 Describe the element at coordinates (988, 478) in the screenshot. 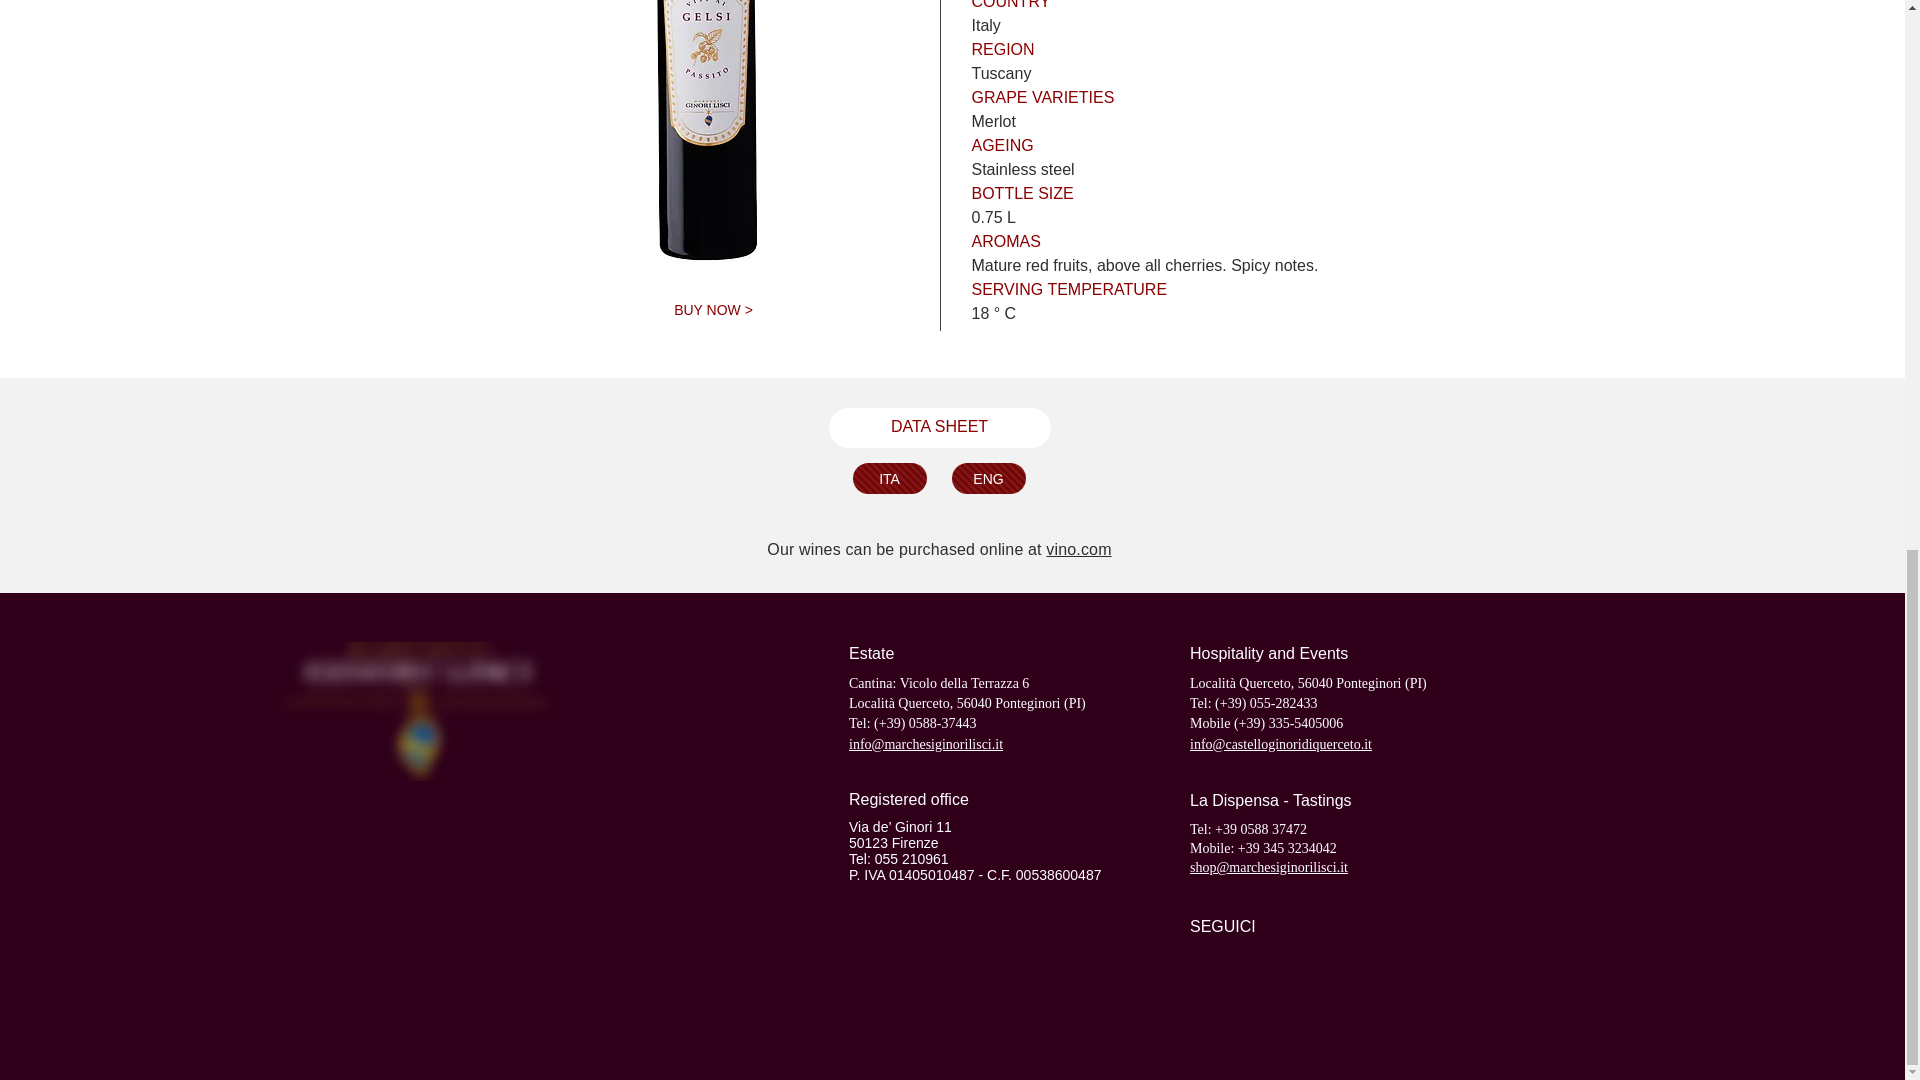

I see `ENG` at that location.